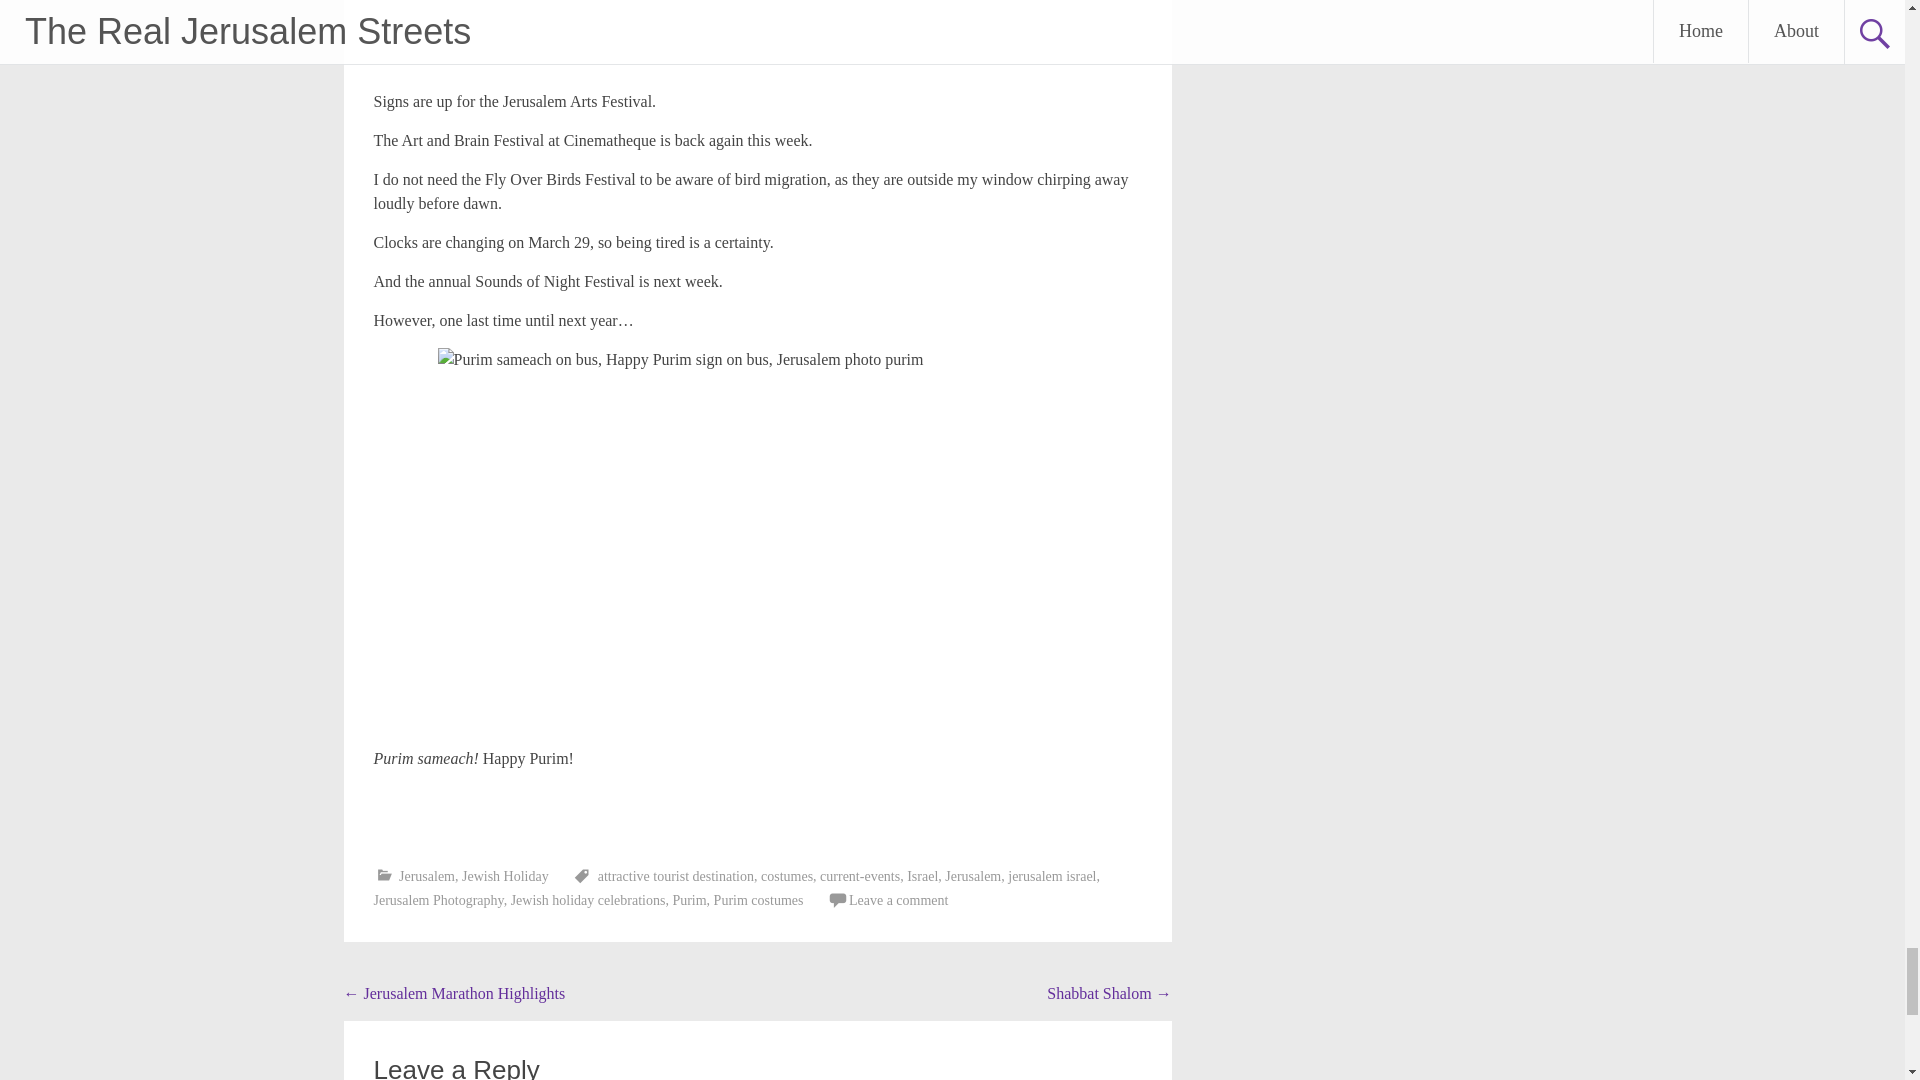  What do you see at coordinates (860, 876) in the screenshot?
I see `current-events` at bounding box center [860, 876].